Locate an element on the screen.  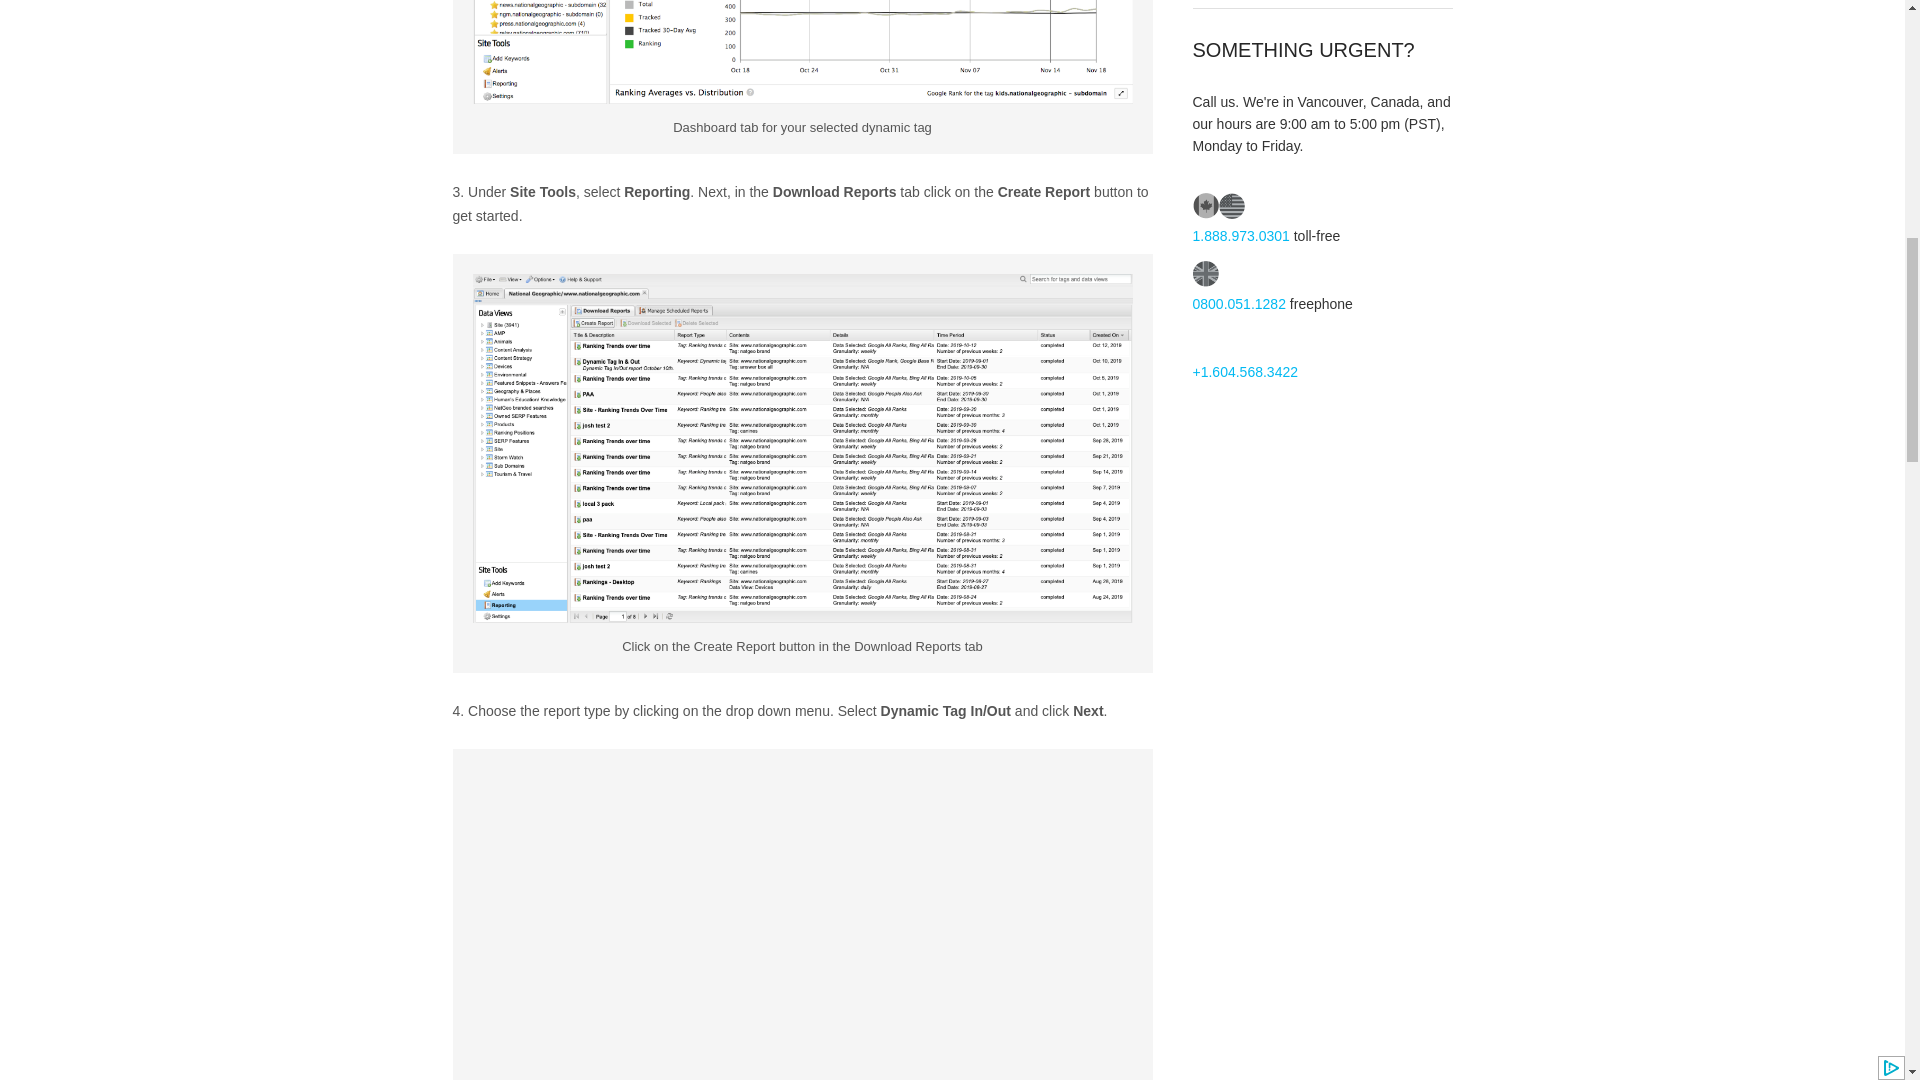
0800.051.1282 is located at coordinates (1238, 304).